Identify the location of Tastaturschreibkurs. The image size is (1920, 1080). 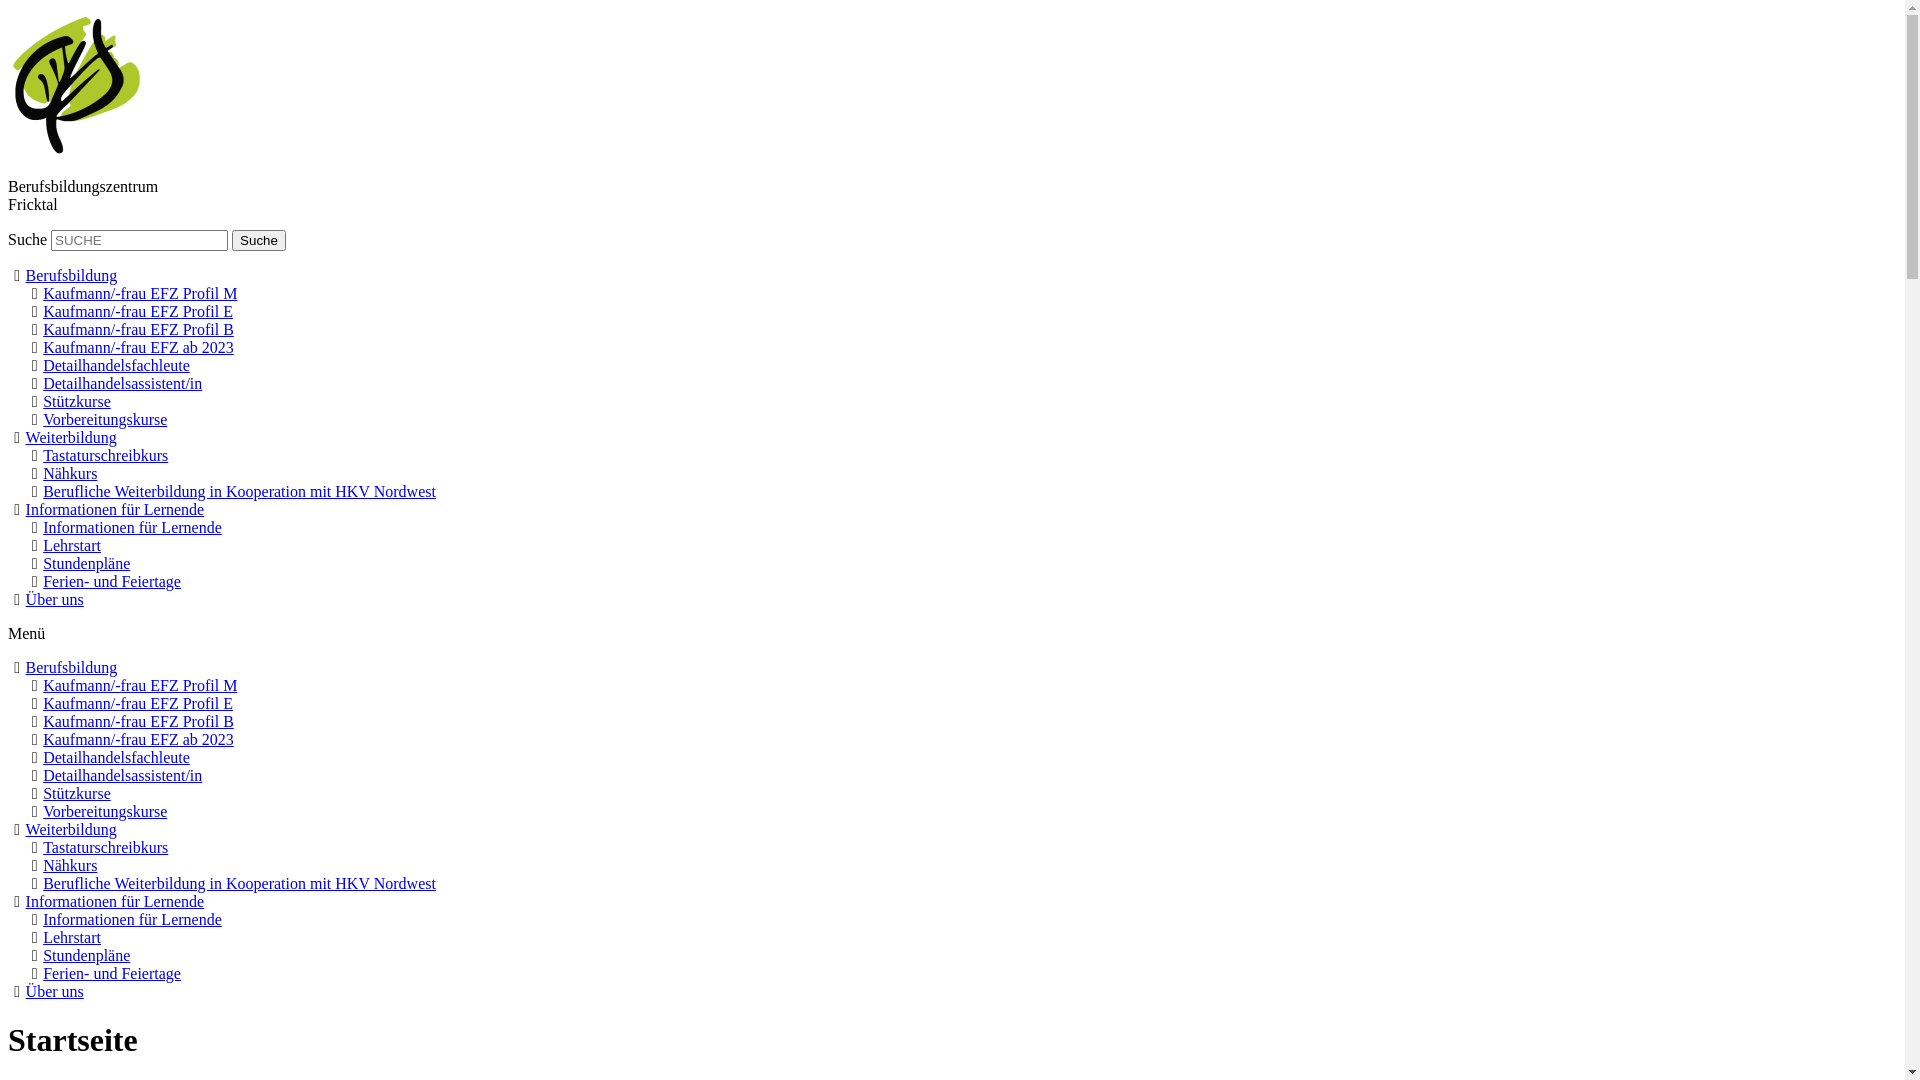
(106, 455).